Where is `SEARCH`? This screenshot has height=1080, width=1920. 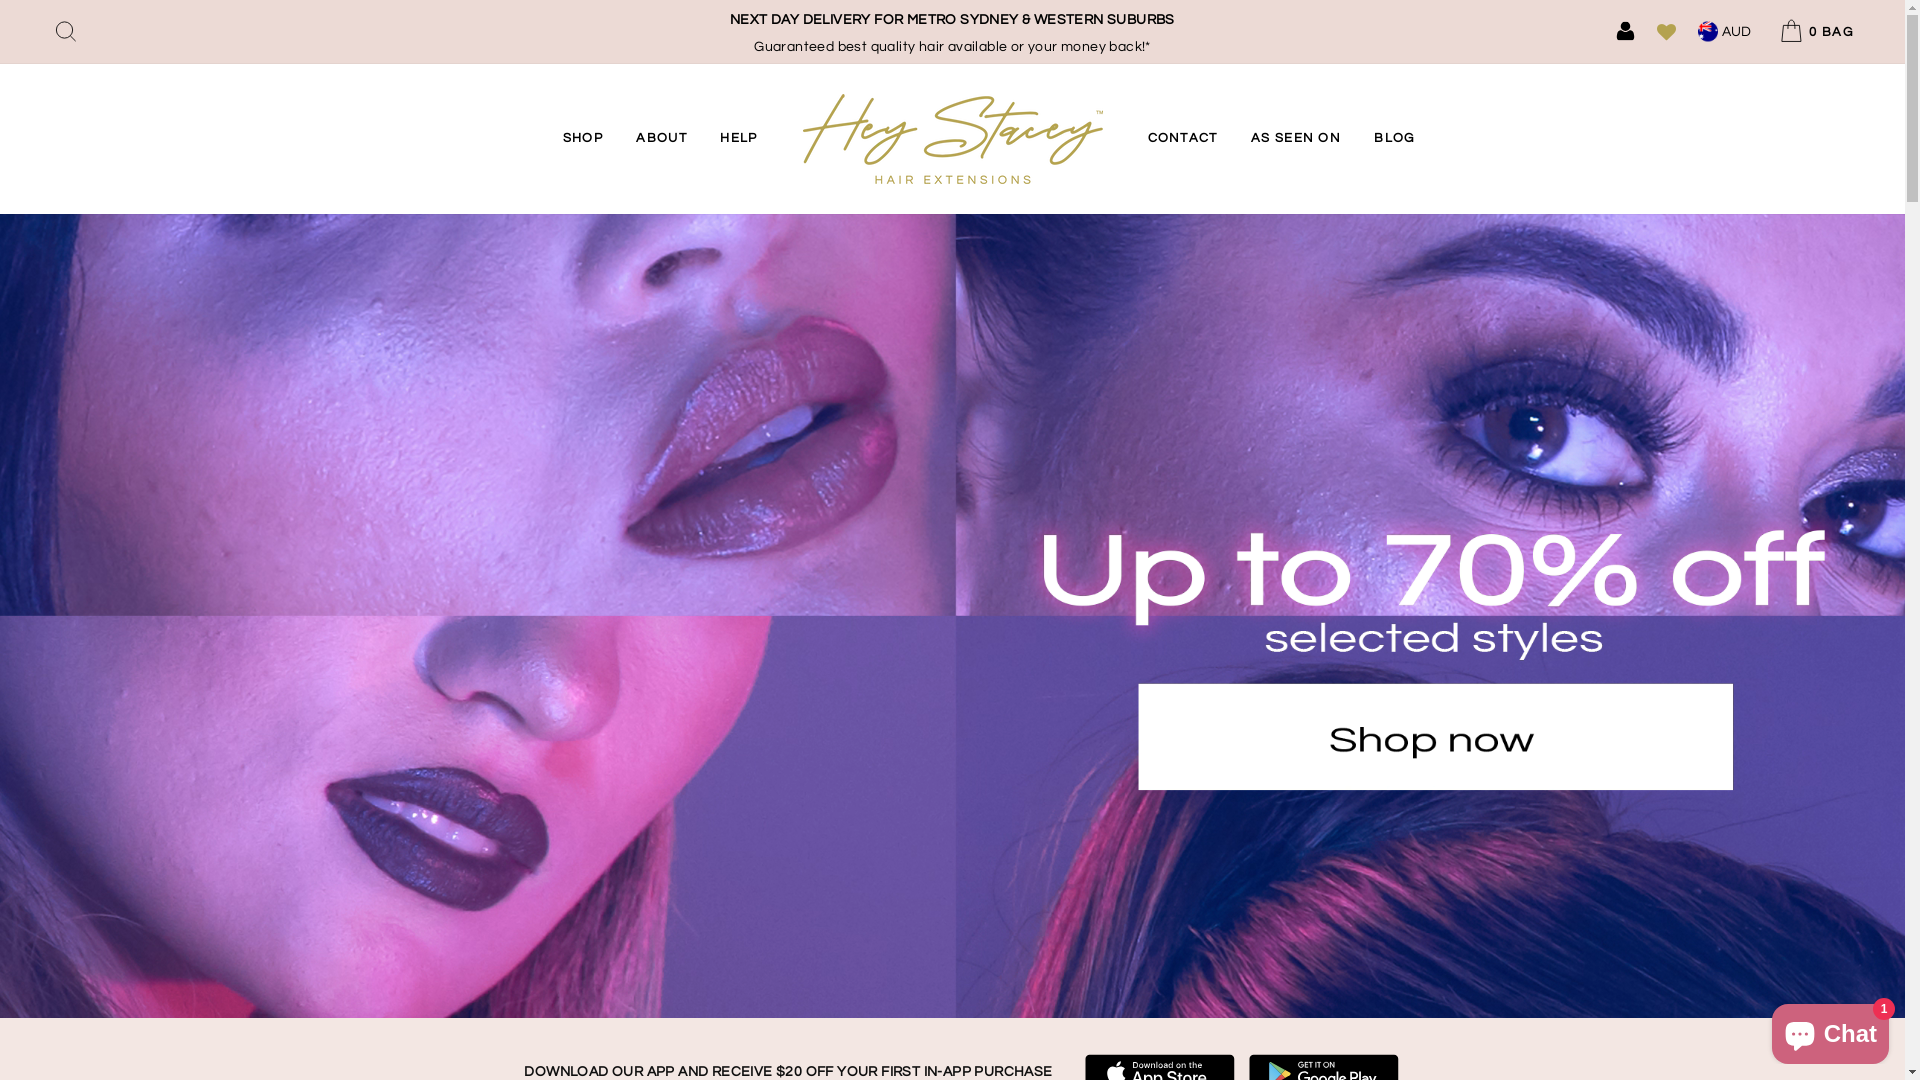
SEARCH is located at coordinates (66, 32).